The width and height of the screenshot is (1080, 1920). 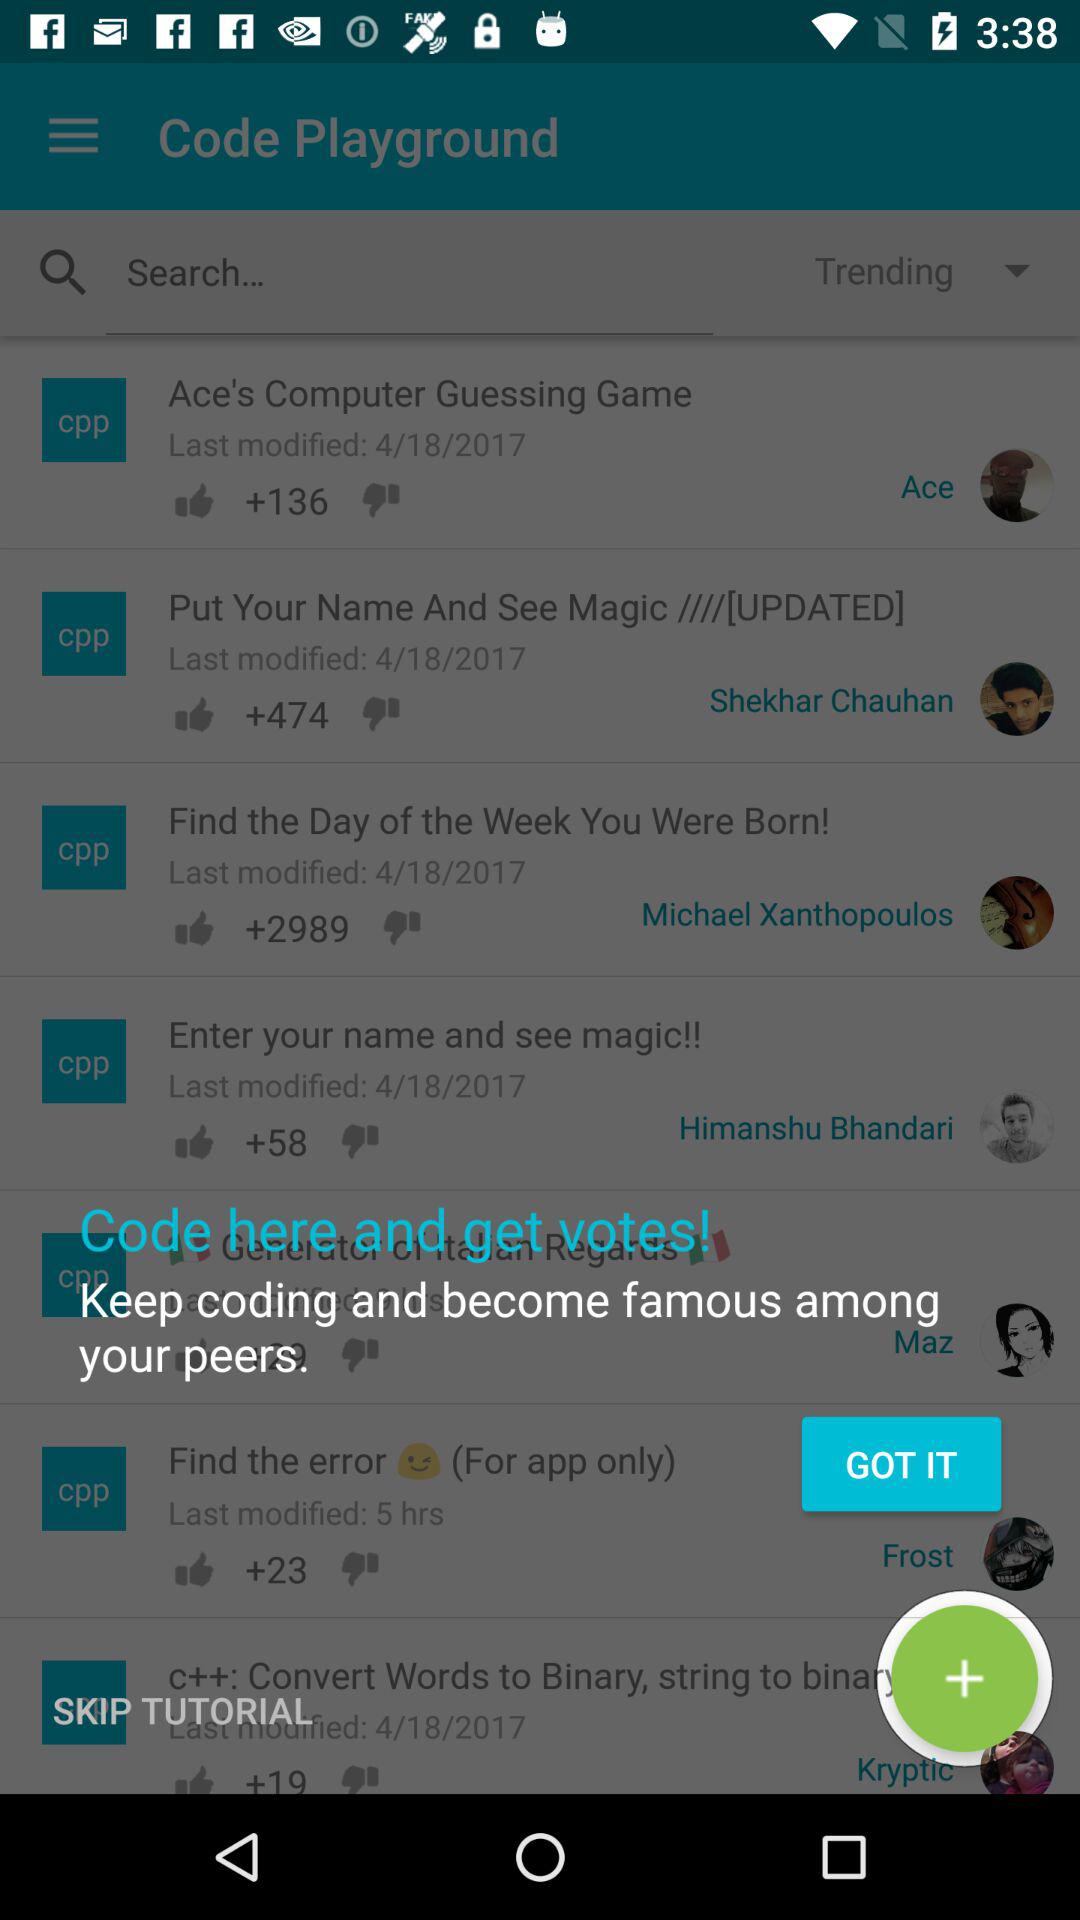 I want to click on tap icon next to the find the error icon, so click(x=901, y=1464).